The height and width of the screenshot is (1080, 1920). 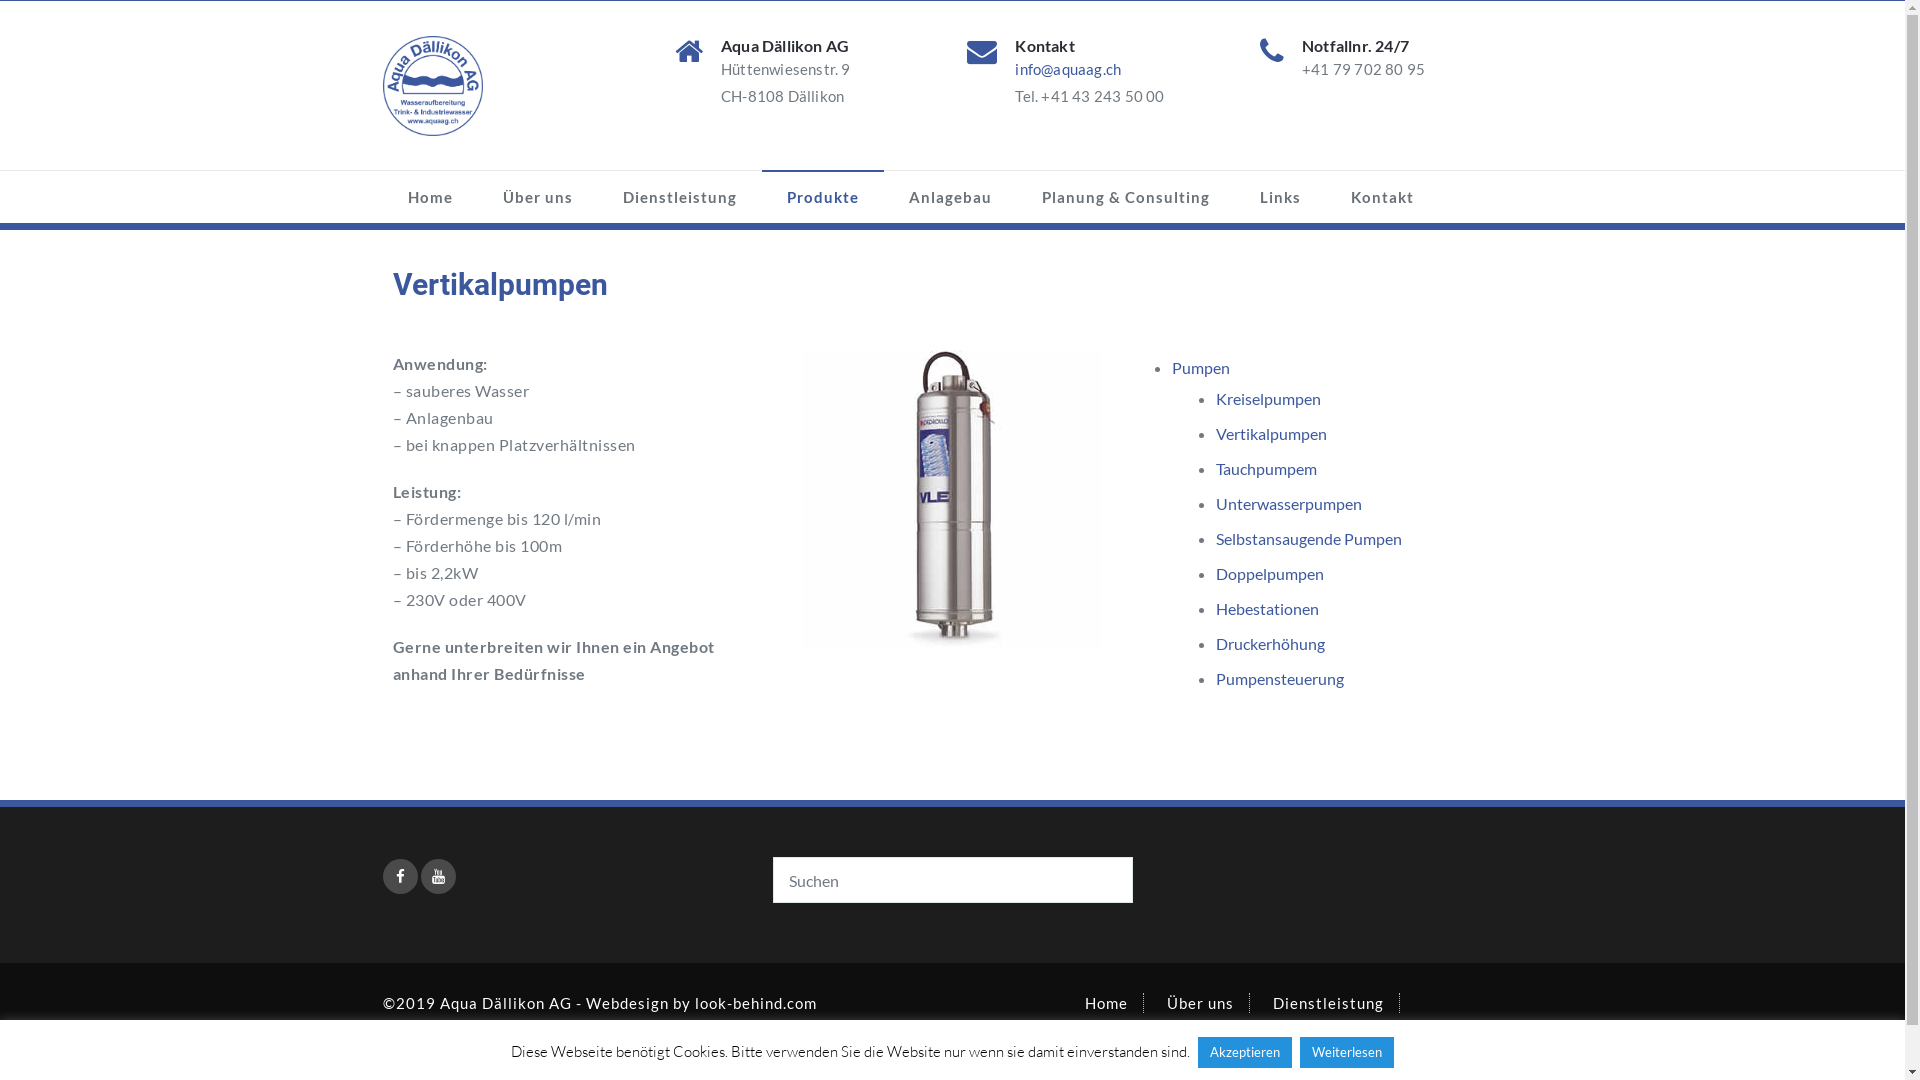 What do you see at coordinates (1068, 68) in the screenshot?
I see `info@aquaag.ch` at bounding box center [1068, 68].